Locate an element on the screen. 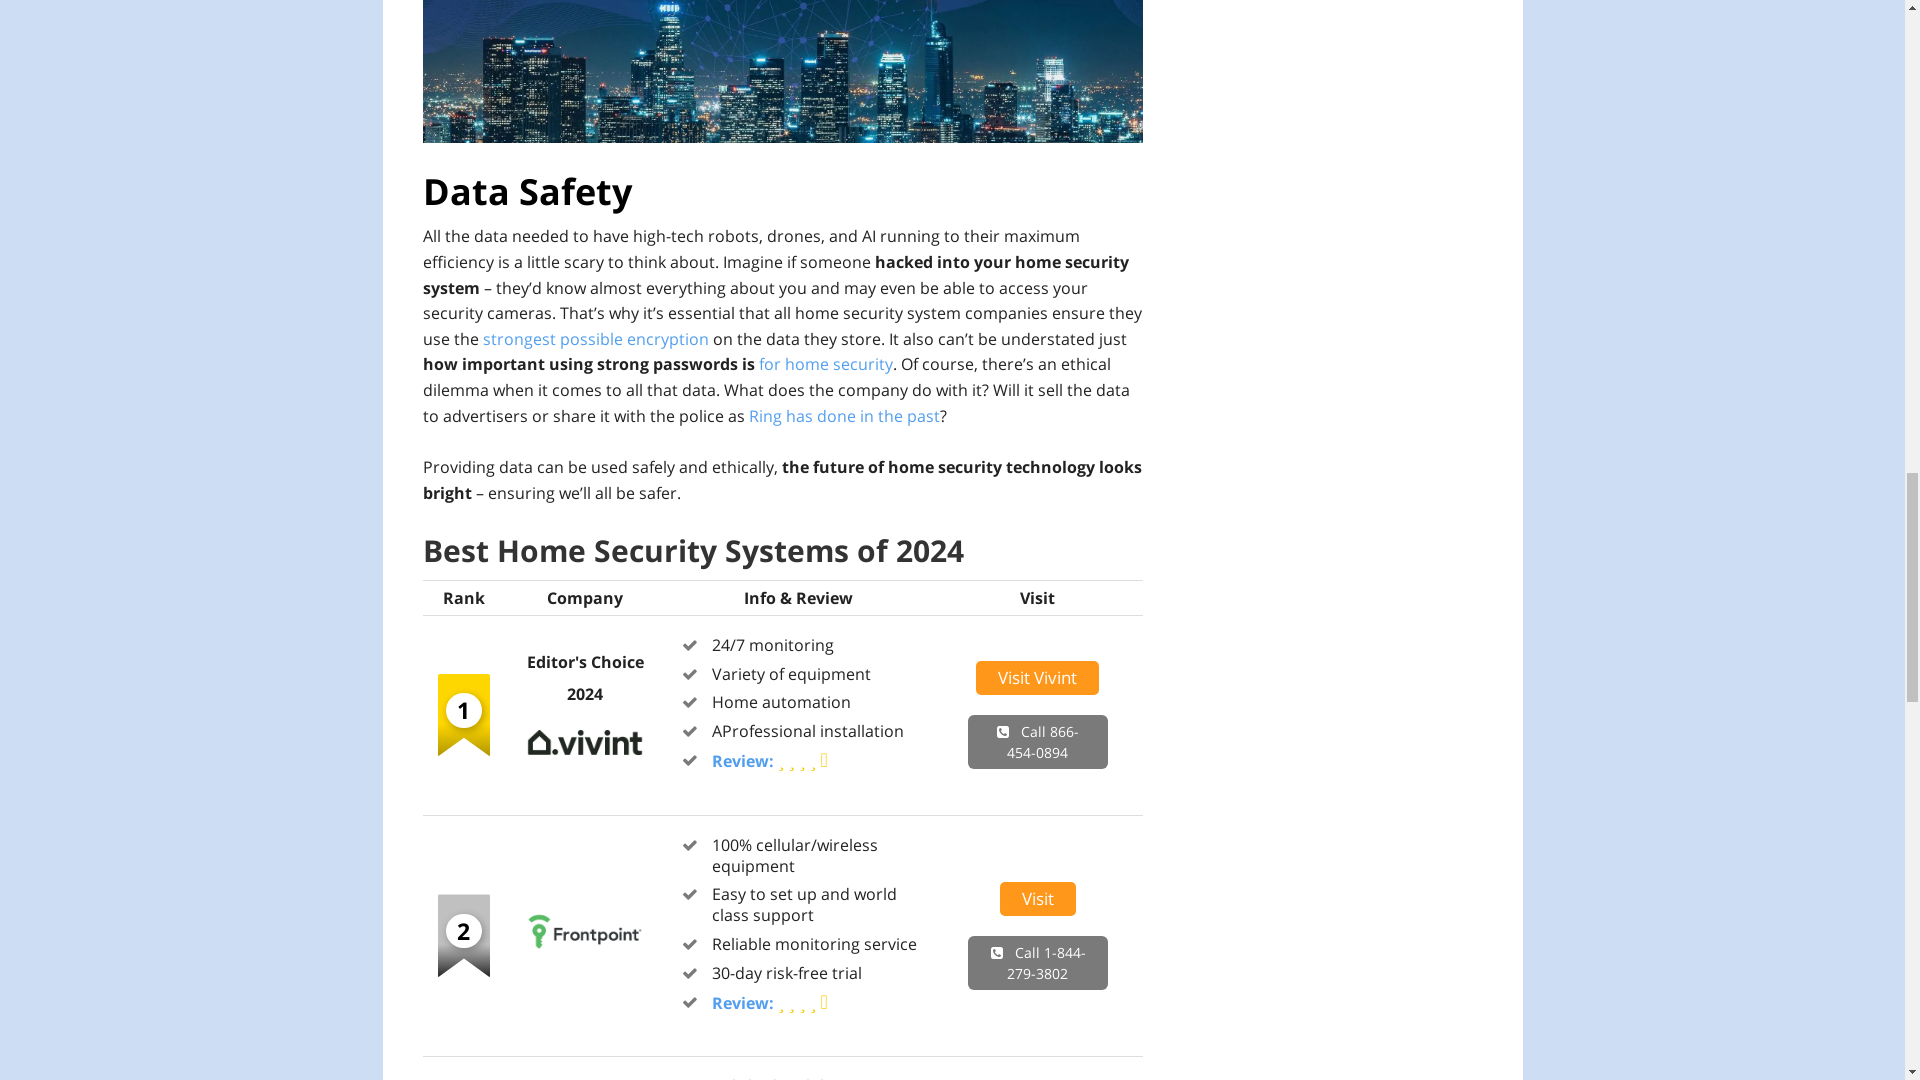  Ring has done in the past is located at coordinates (843, 414).